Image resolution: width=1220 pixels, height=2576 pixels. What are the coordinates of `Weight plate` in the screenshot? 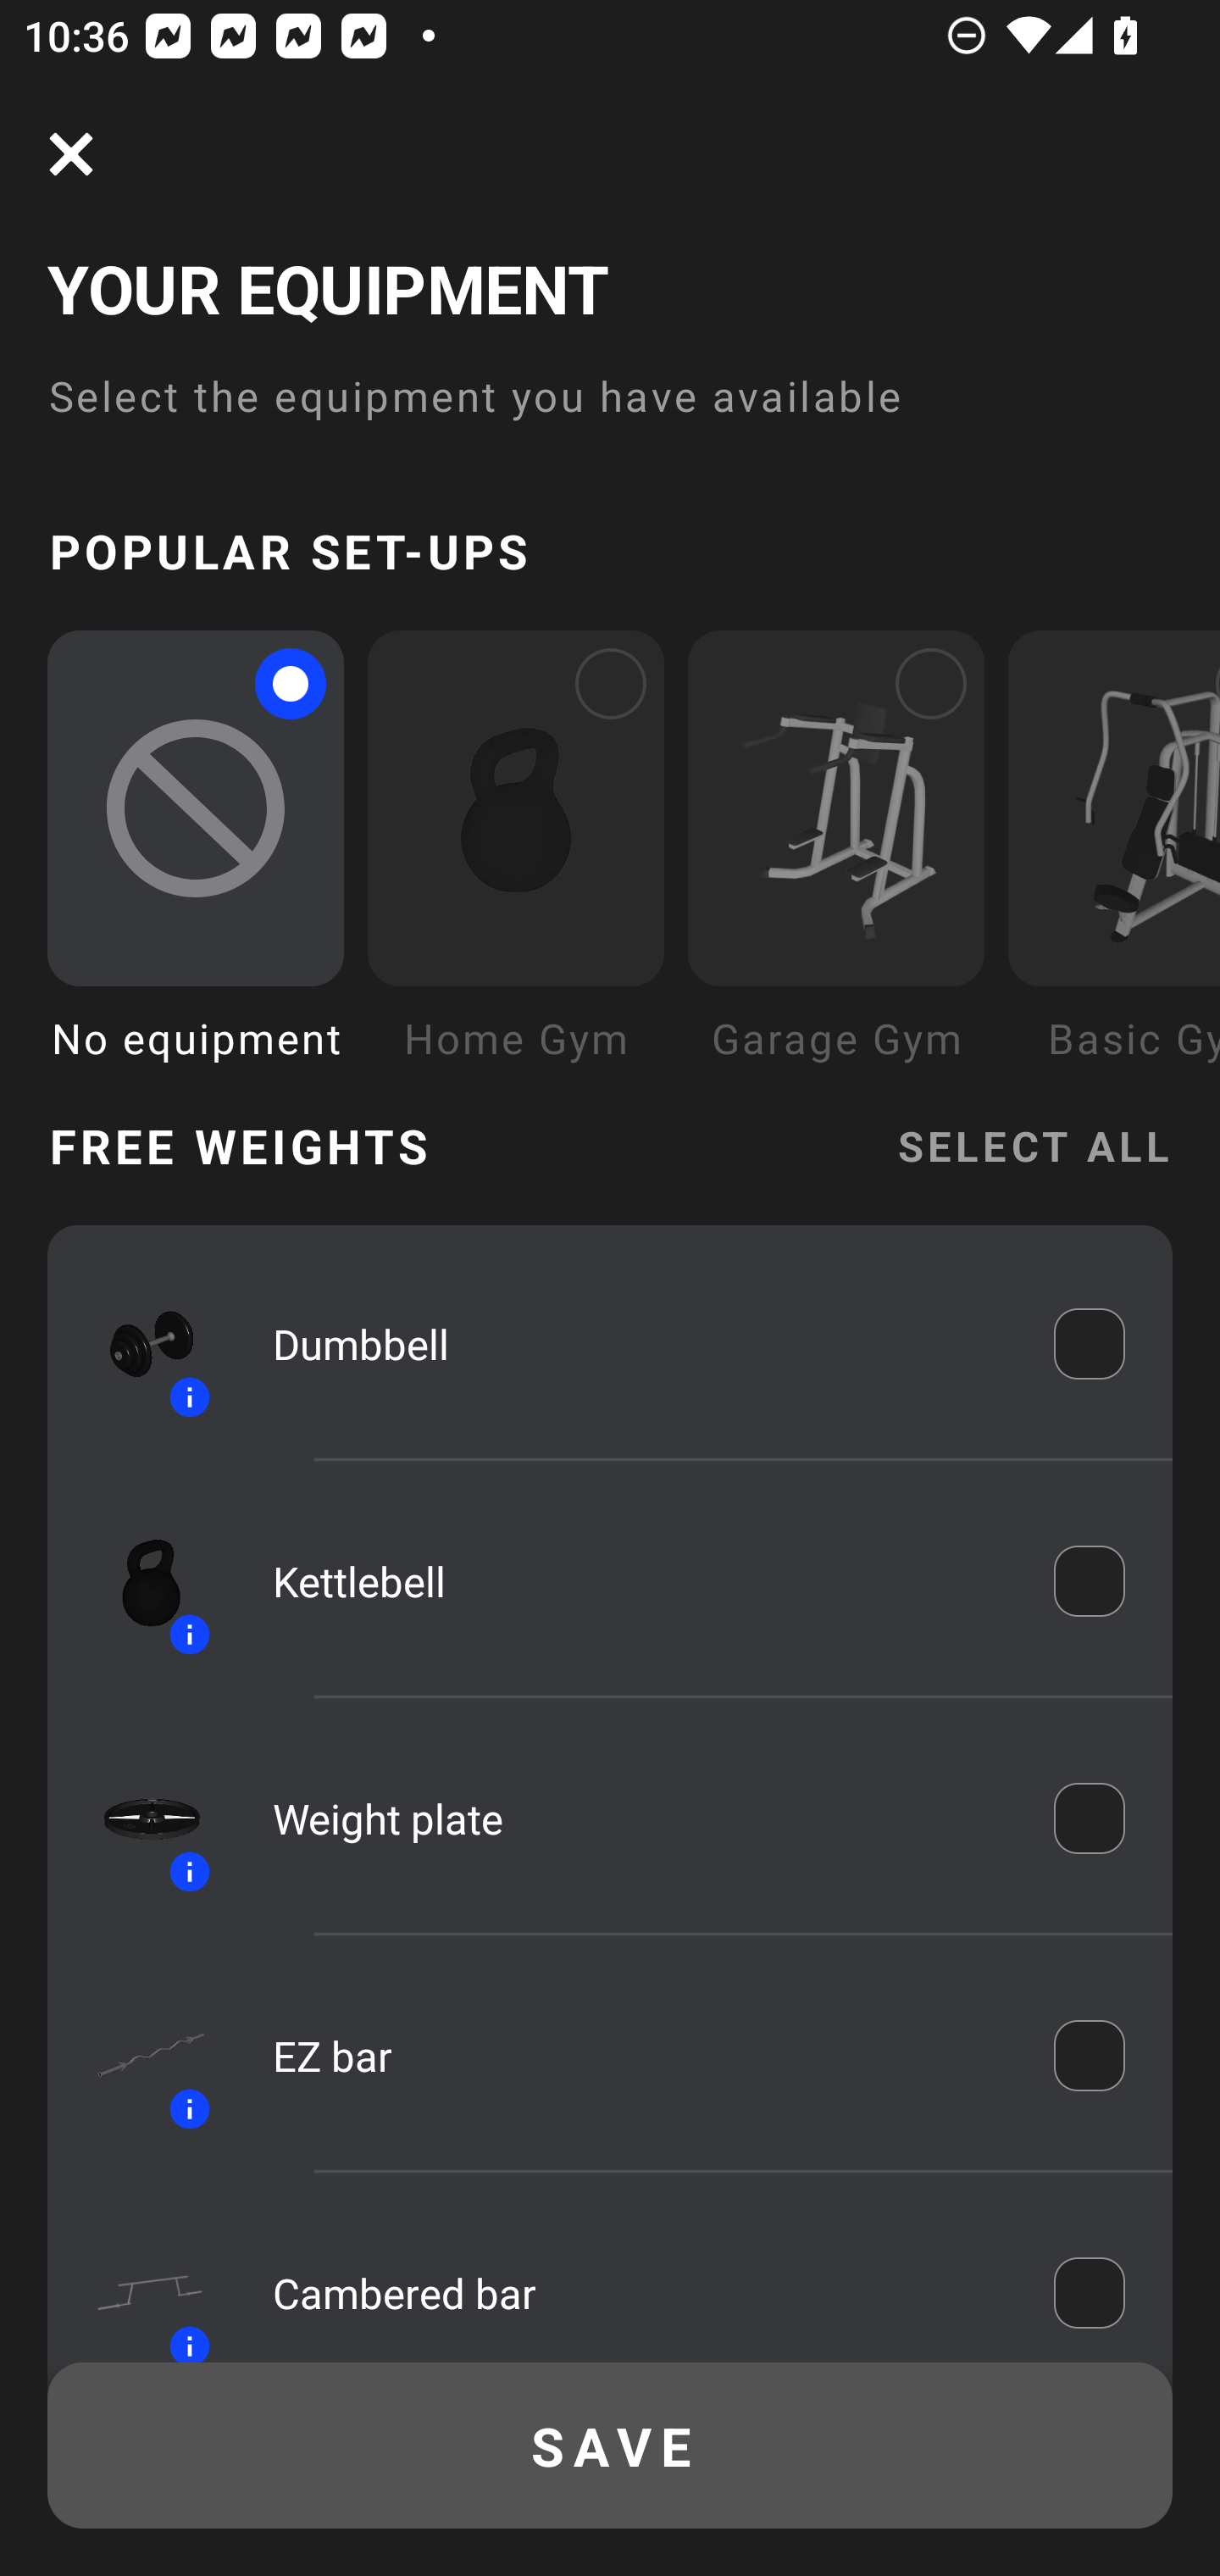 It's located at (640, 1818).